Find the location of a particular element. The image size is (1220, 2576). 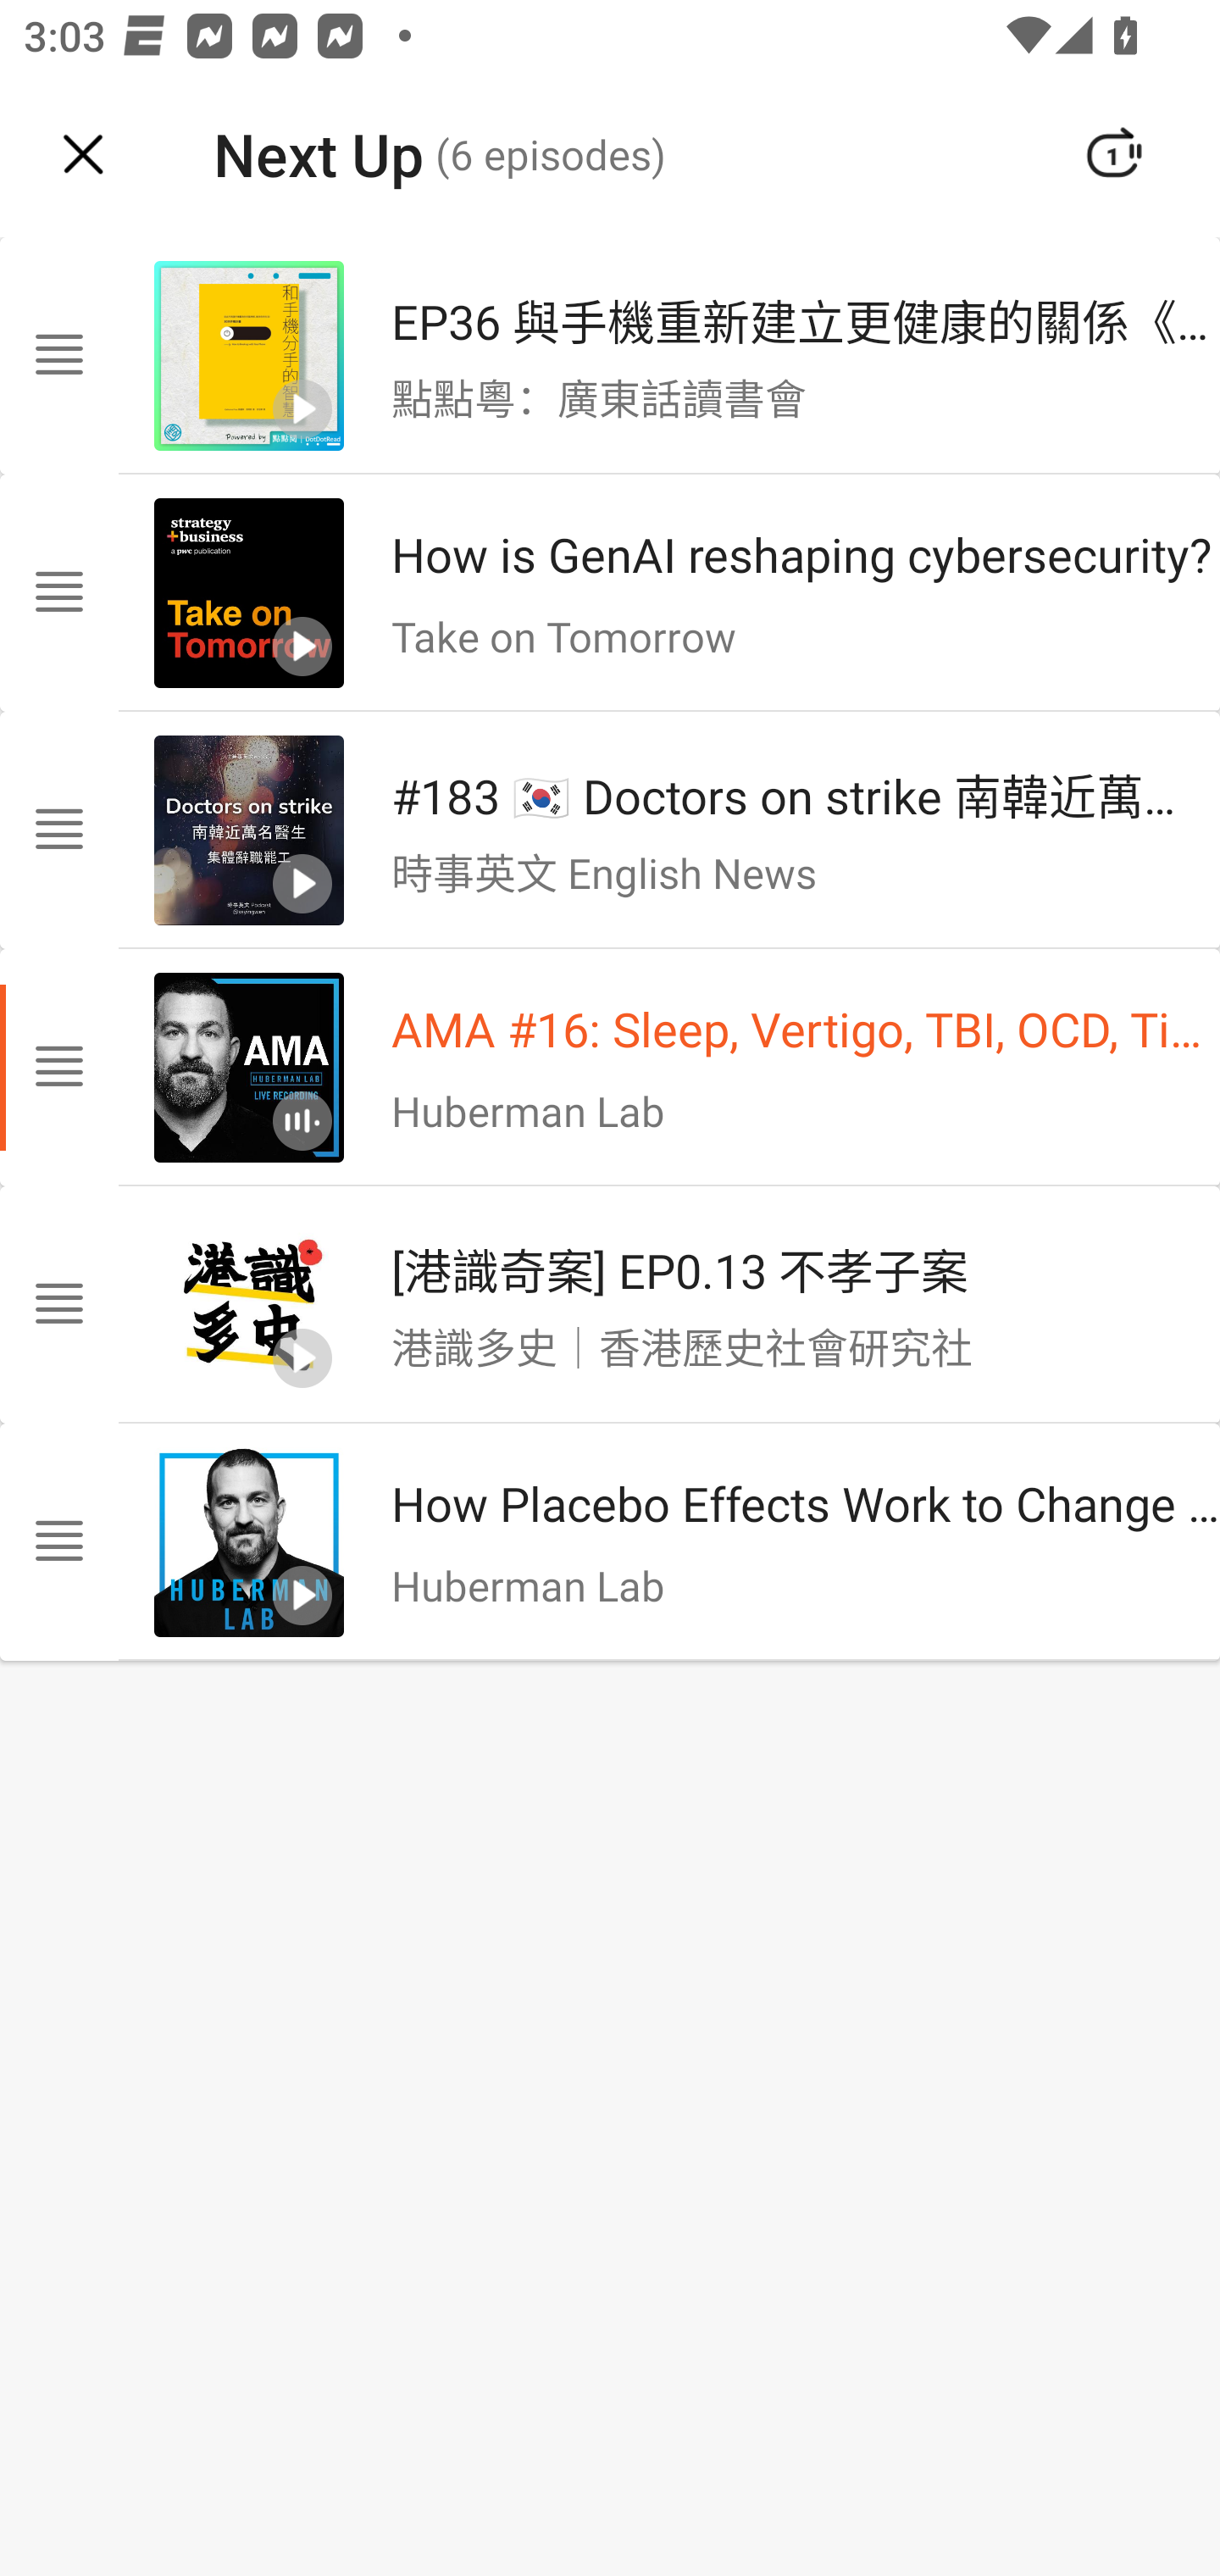

Navigate up is located at coordinates (83, 154).